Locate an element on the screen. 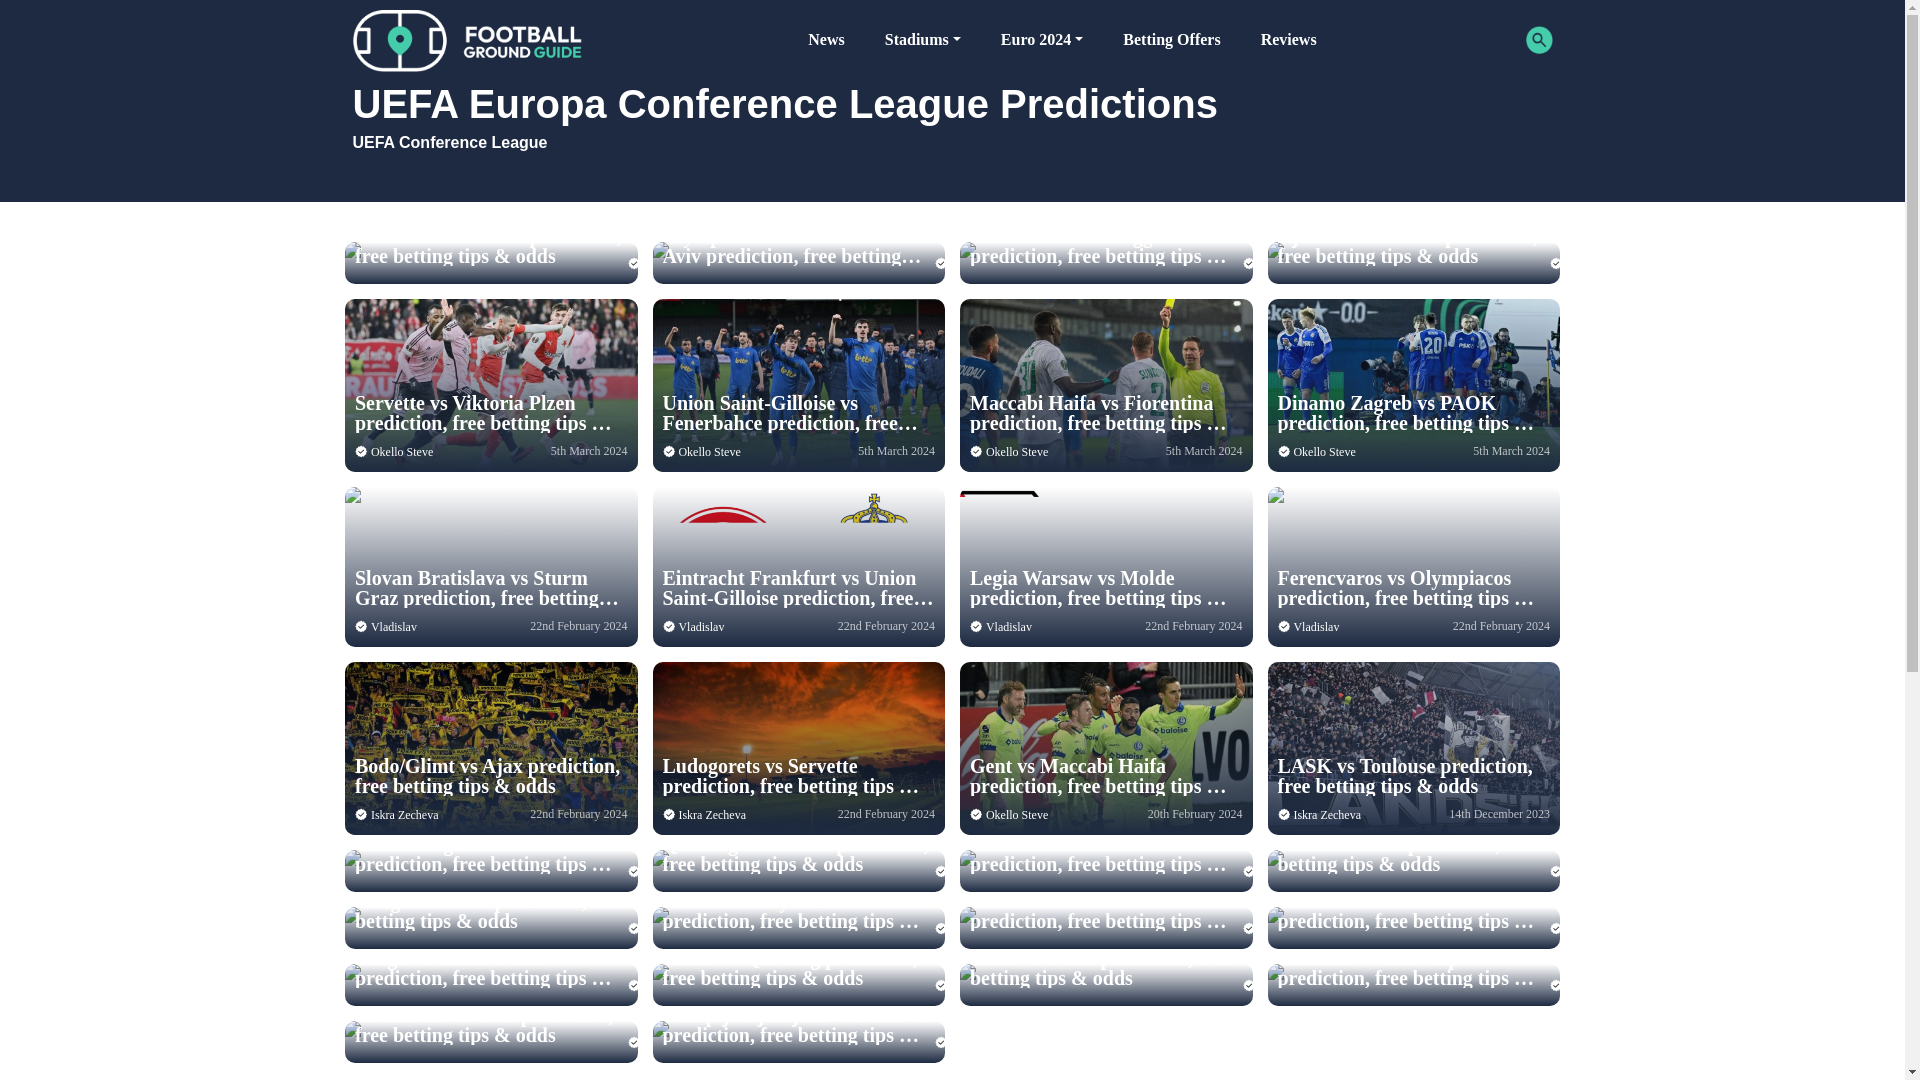 The image size is (1920, 1080). Reviews is located at coordinates (1288, 40).